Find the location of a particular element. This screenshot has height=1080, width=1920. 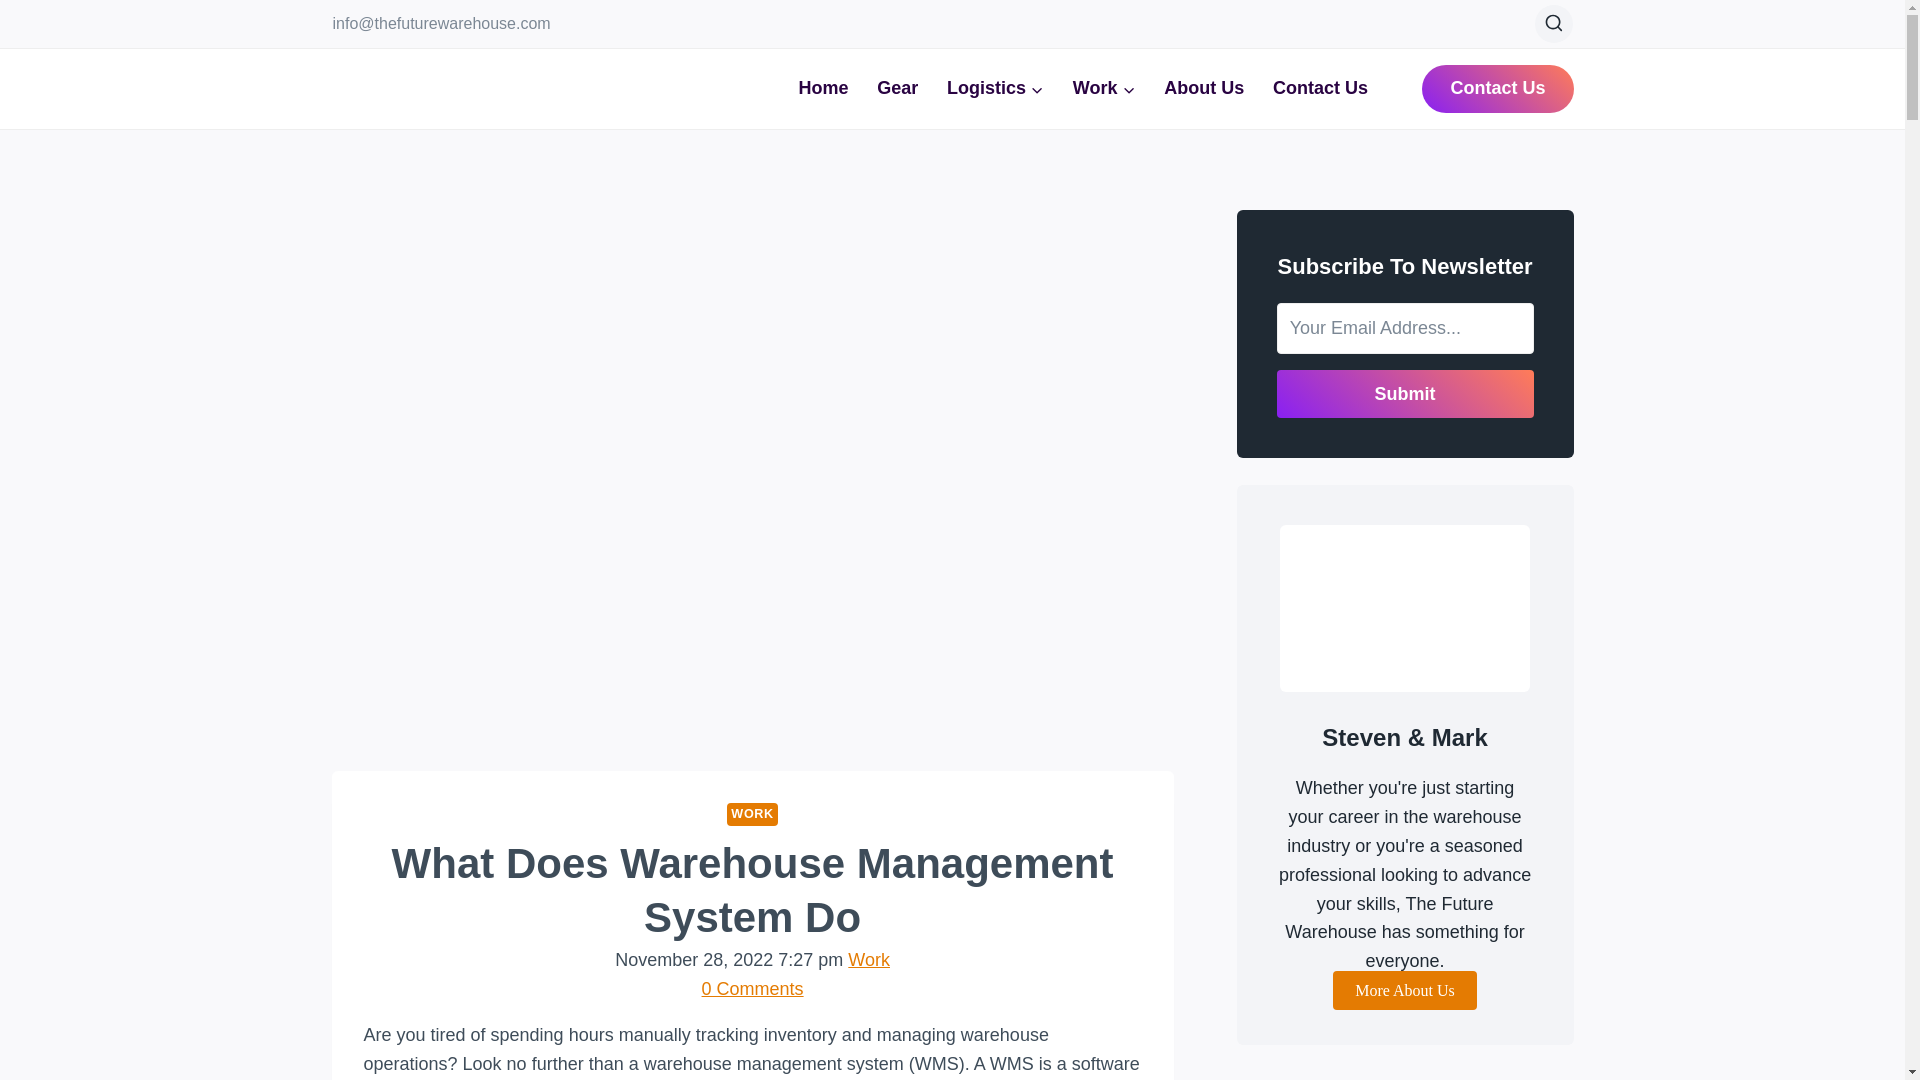

Work is located at coordinates (869, 960).